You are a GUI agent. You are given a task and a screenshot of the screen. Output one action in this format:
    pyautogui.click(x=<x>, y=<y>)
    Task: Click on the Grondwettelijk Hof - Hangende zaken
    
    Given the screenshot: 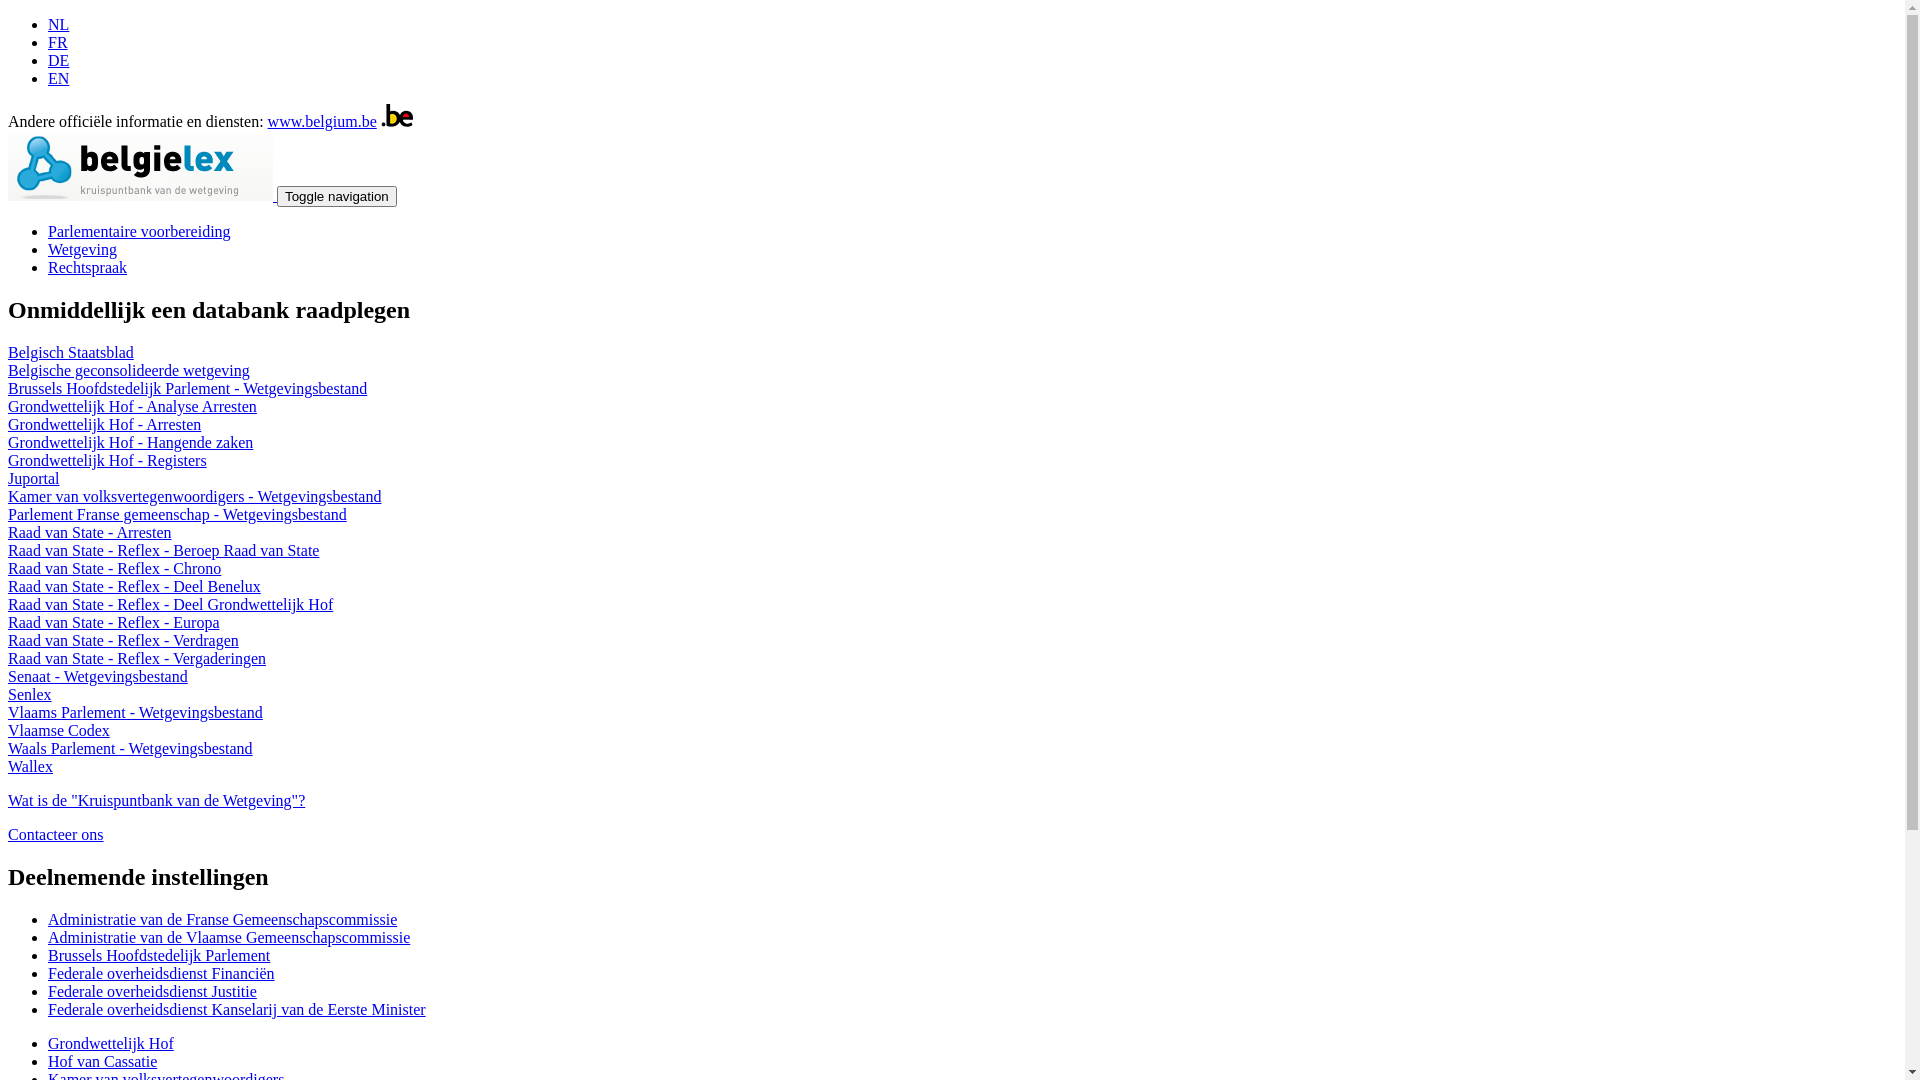 What is the action you would take?
    pyautogui.click(x=130, y=442)
    